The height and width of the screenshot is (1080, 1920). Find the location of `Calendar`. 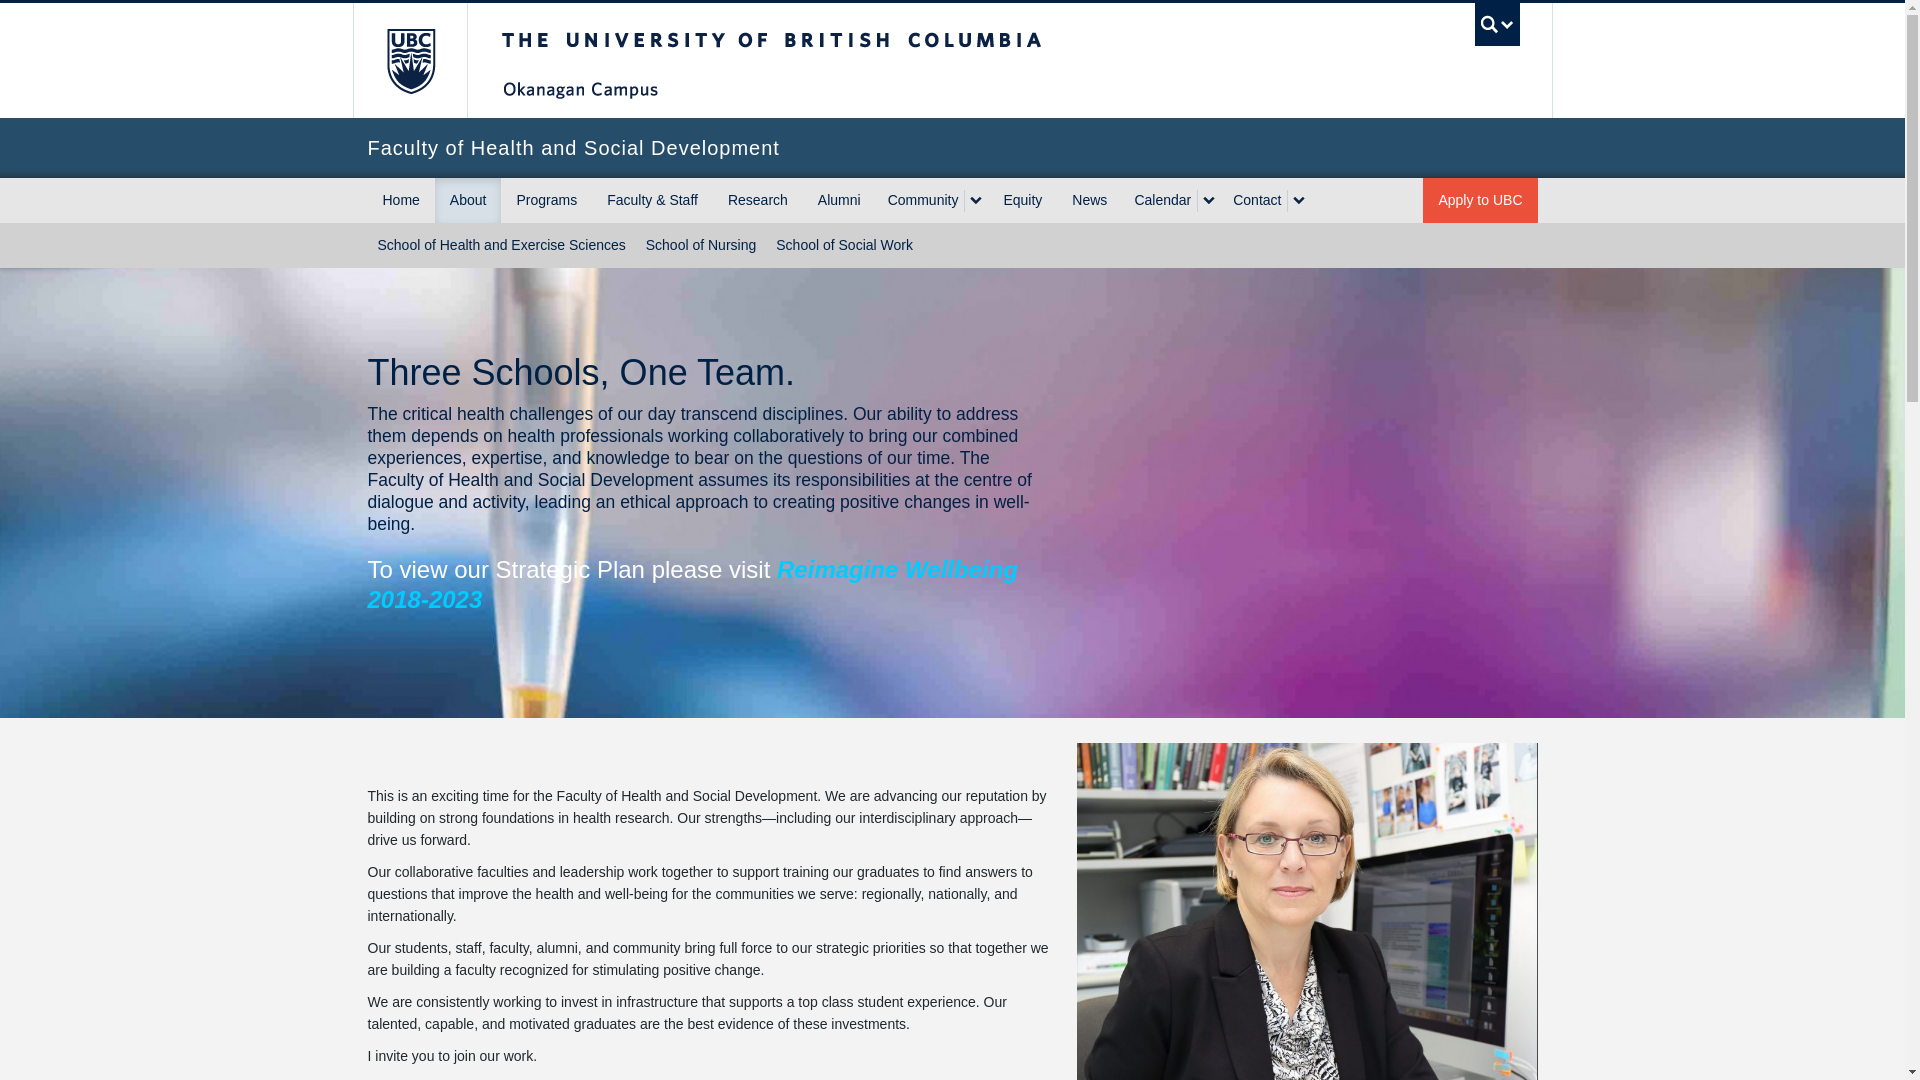

Calendar is located at coordinates (1160, 200).